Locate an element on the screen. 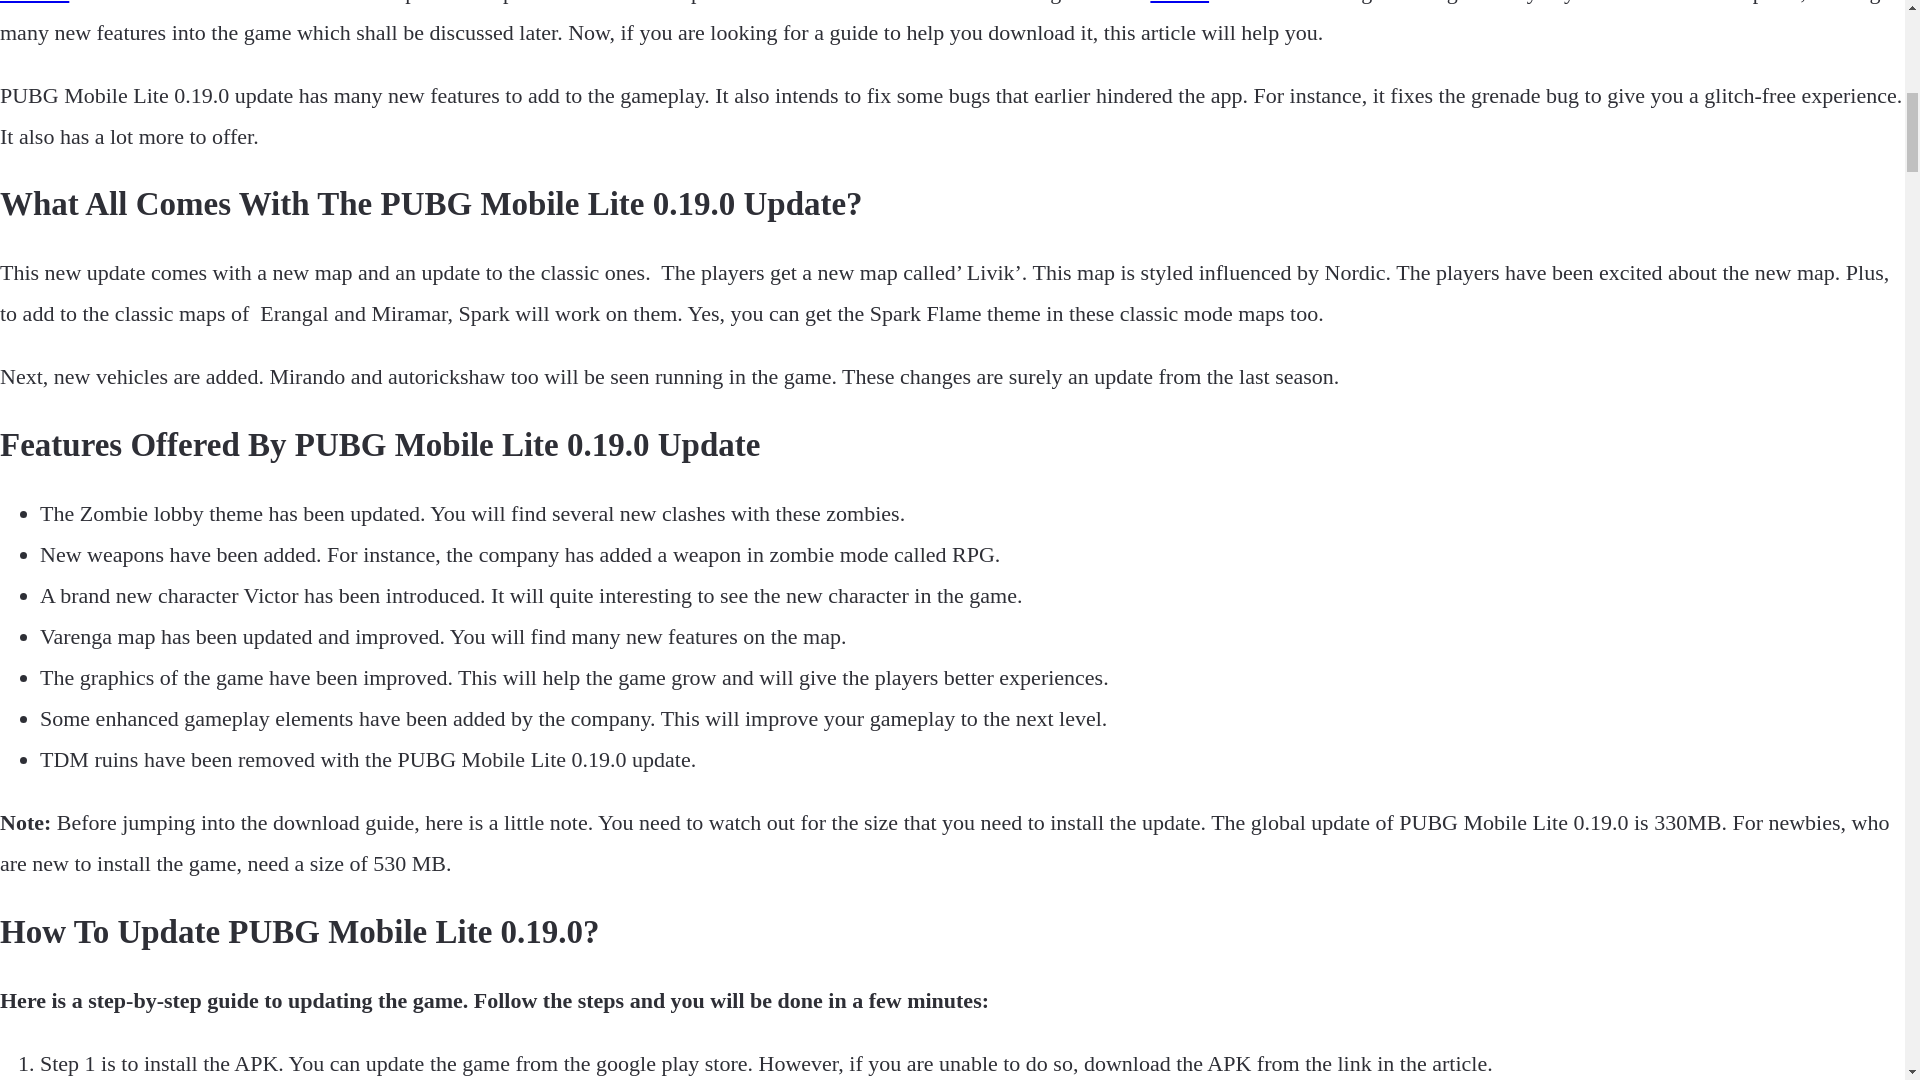  Tencent is located at coordinates (34, 2).